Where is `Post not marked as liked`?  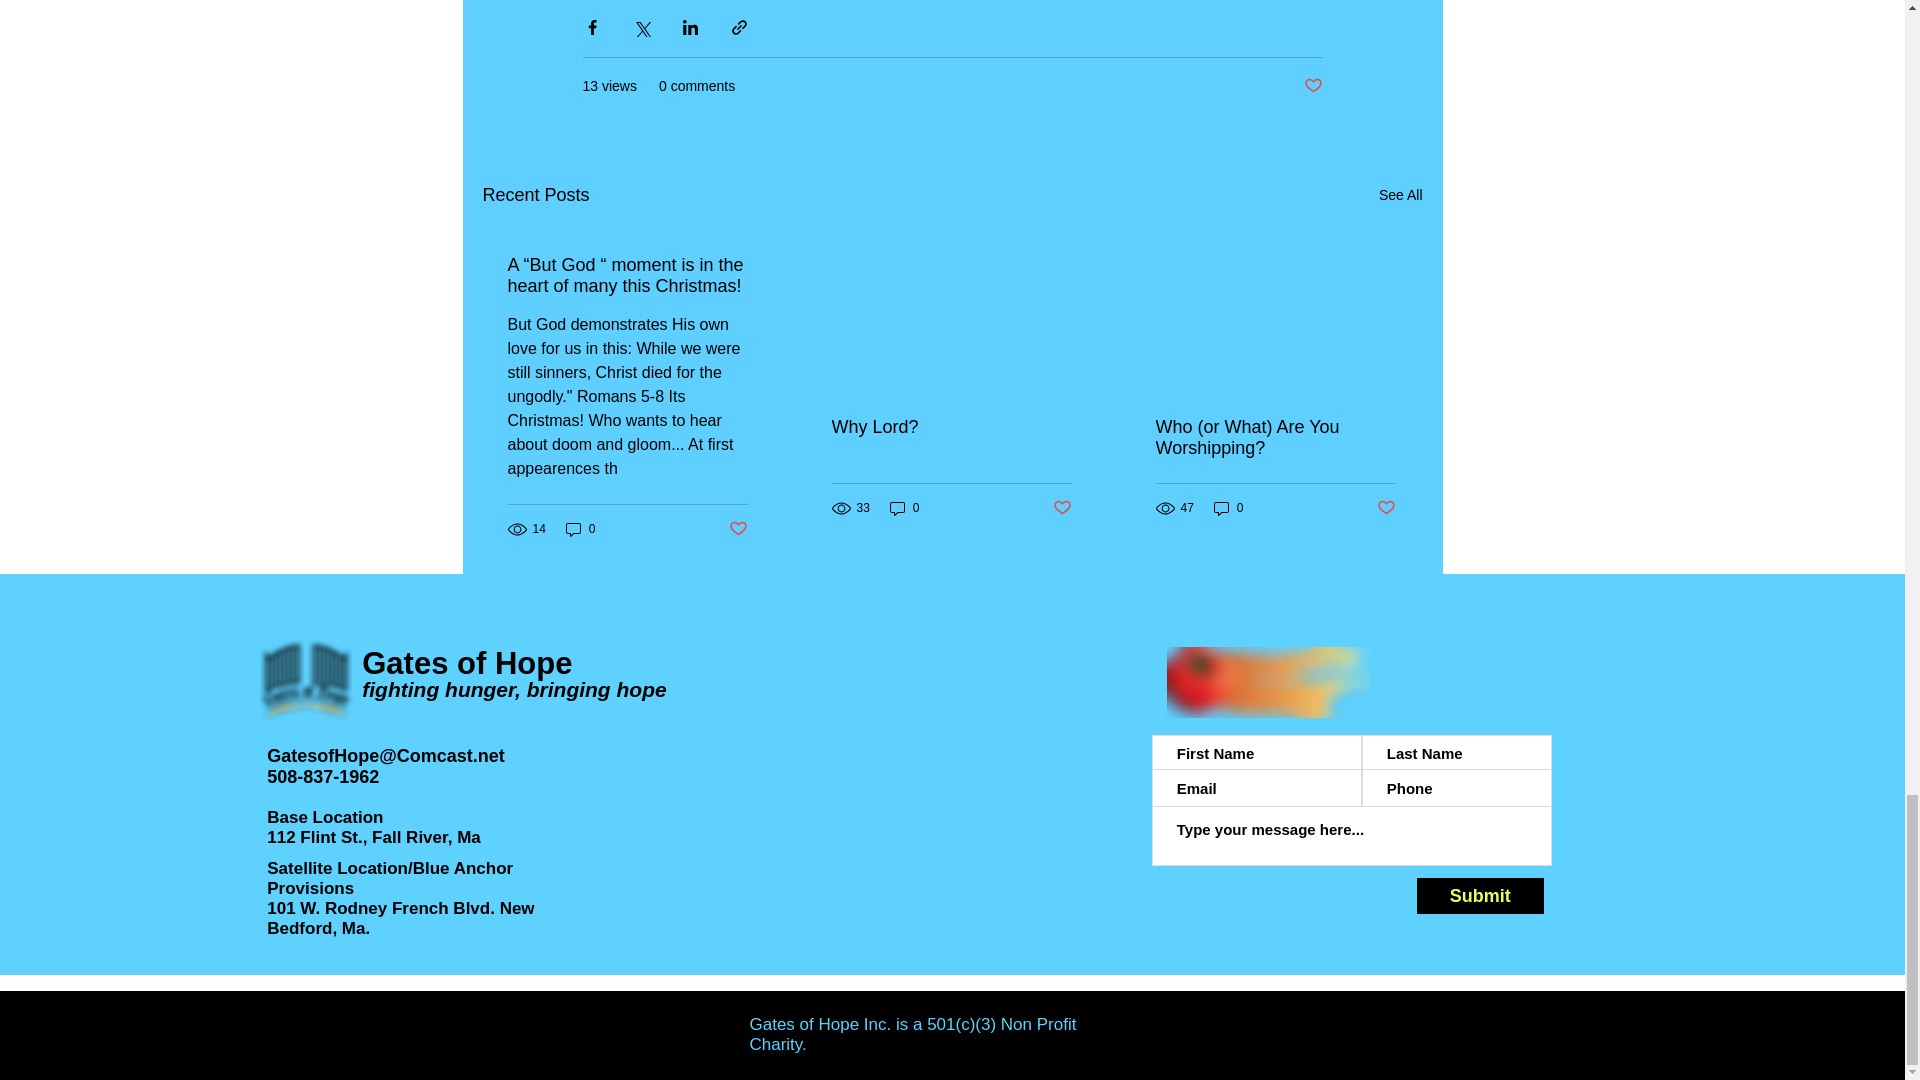
Post not marked as liked is located at coordinates (736, 530).